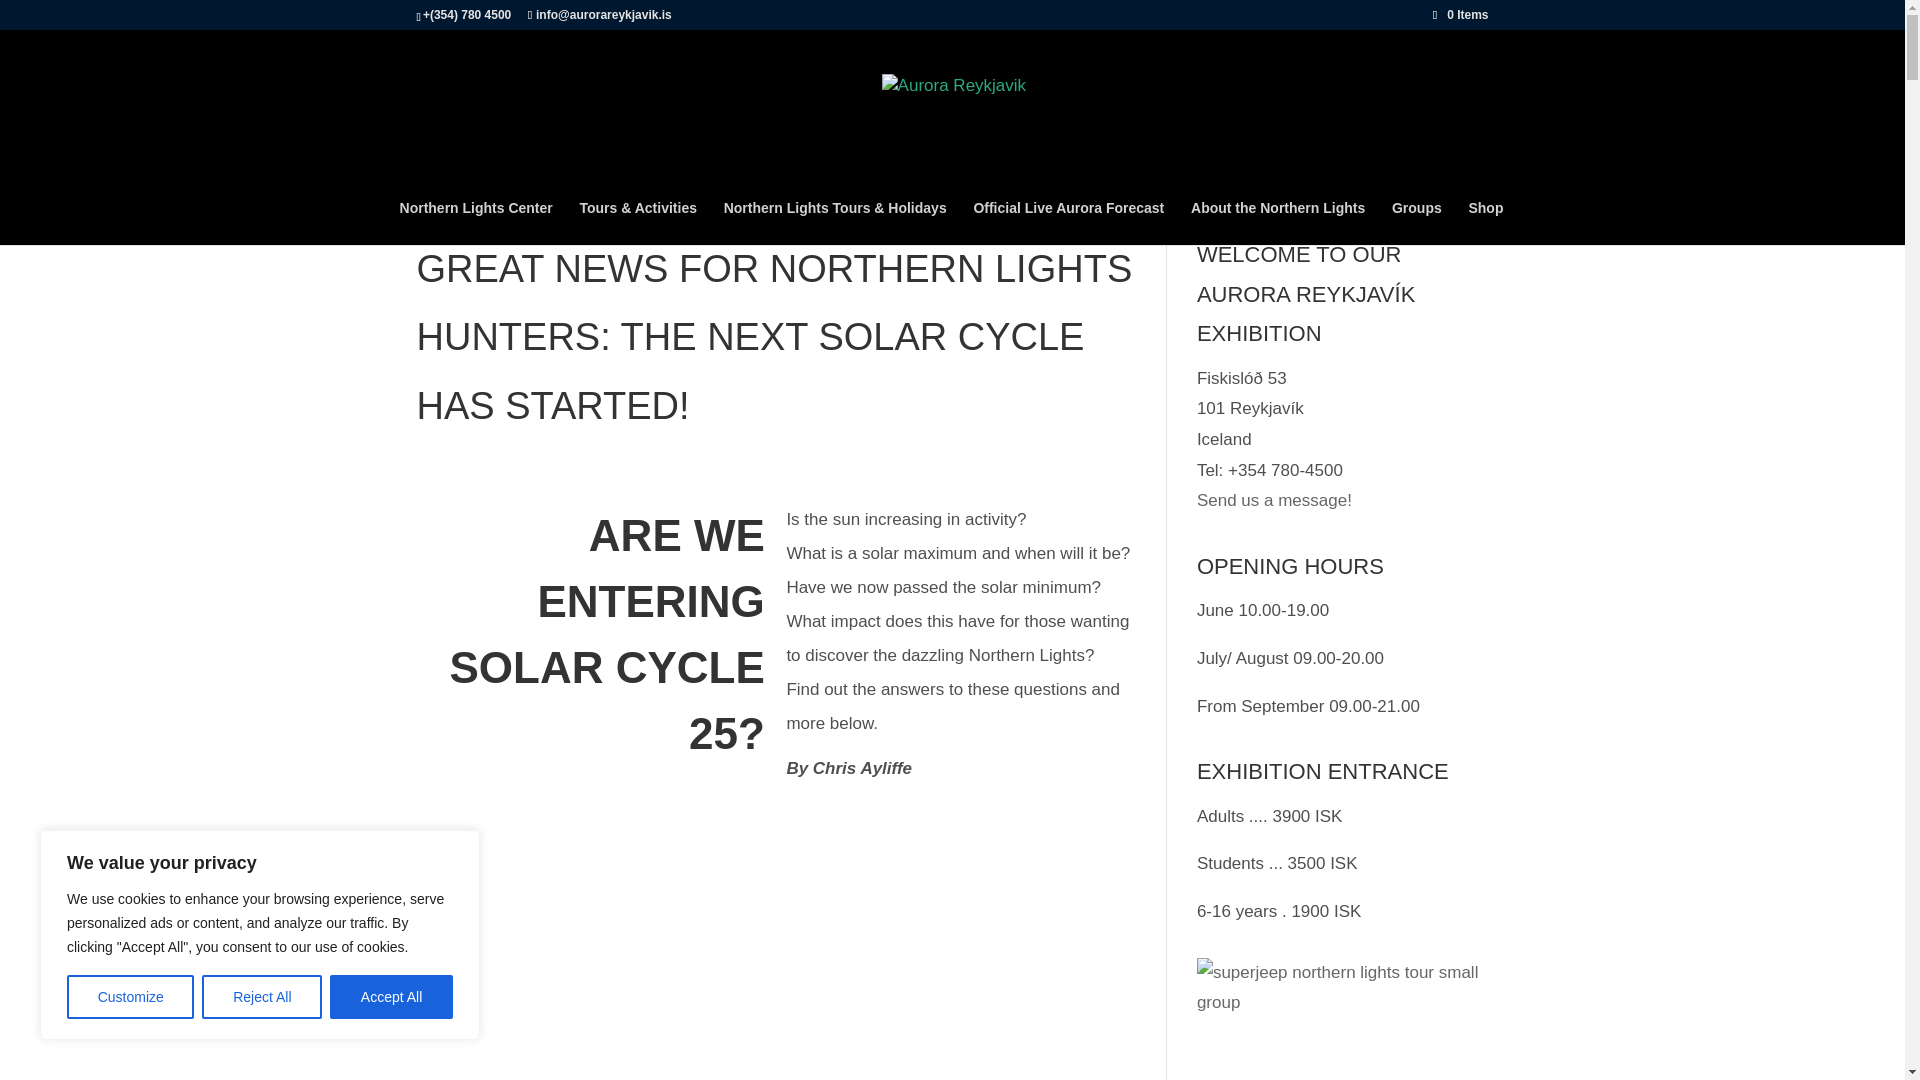  Describe the element at coordinates (1460, 14) in the screenshot. I see `0 Items` at that location.